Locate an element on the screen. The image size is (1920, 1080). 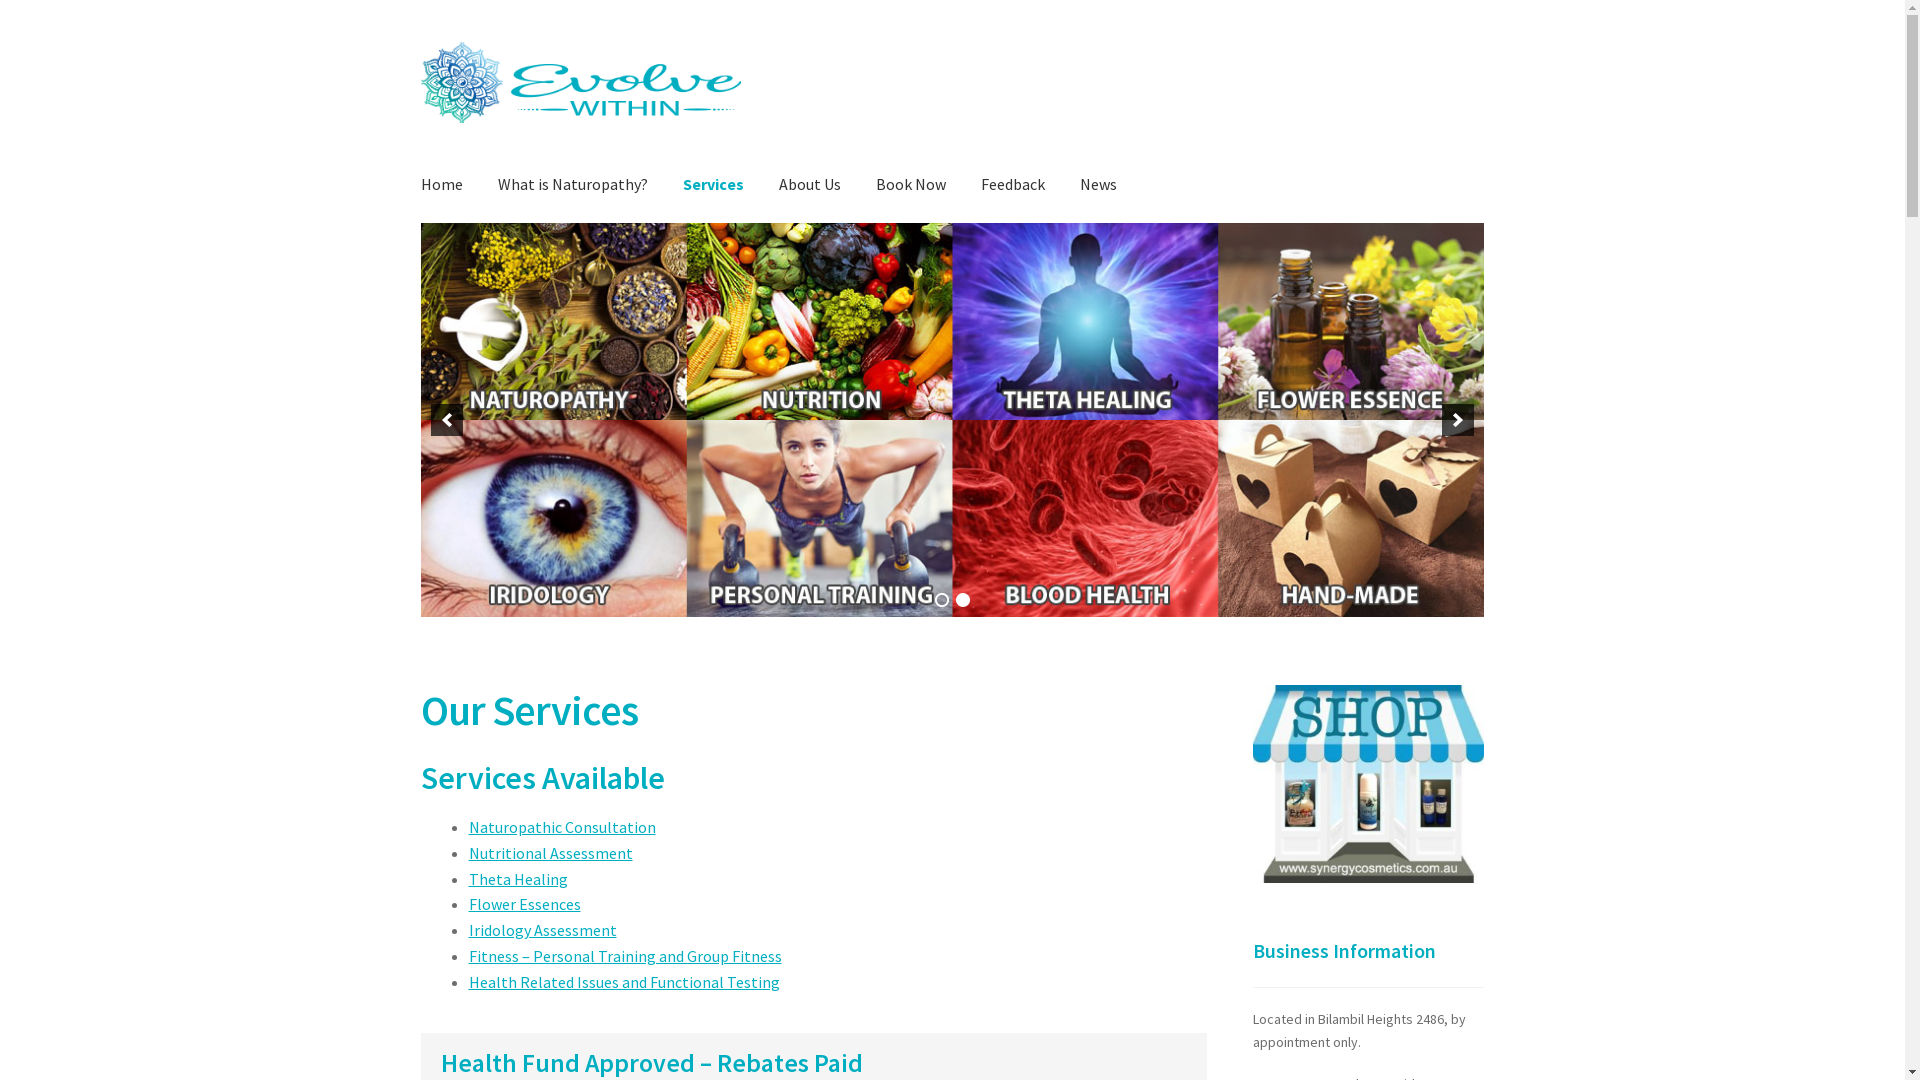
About Us is located at coordinates (810, 185).